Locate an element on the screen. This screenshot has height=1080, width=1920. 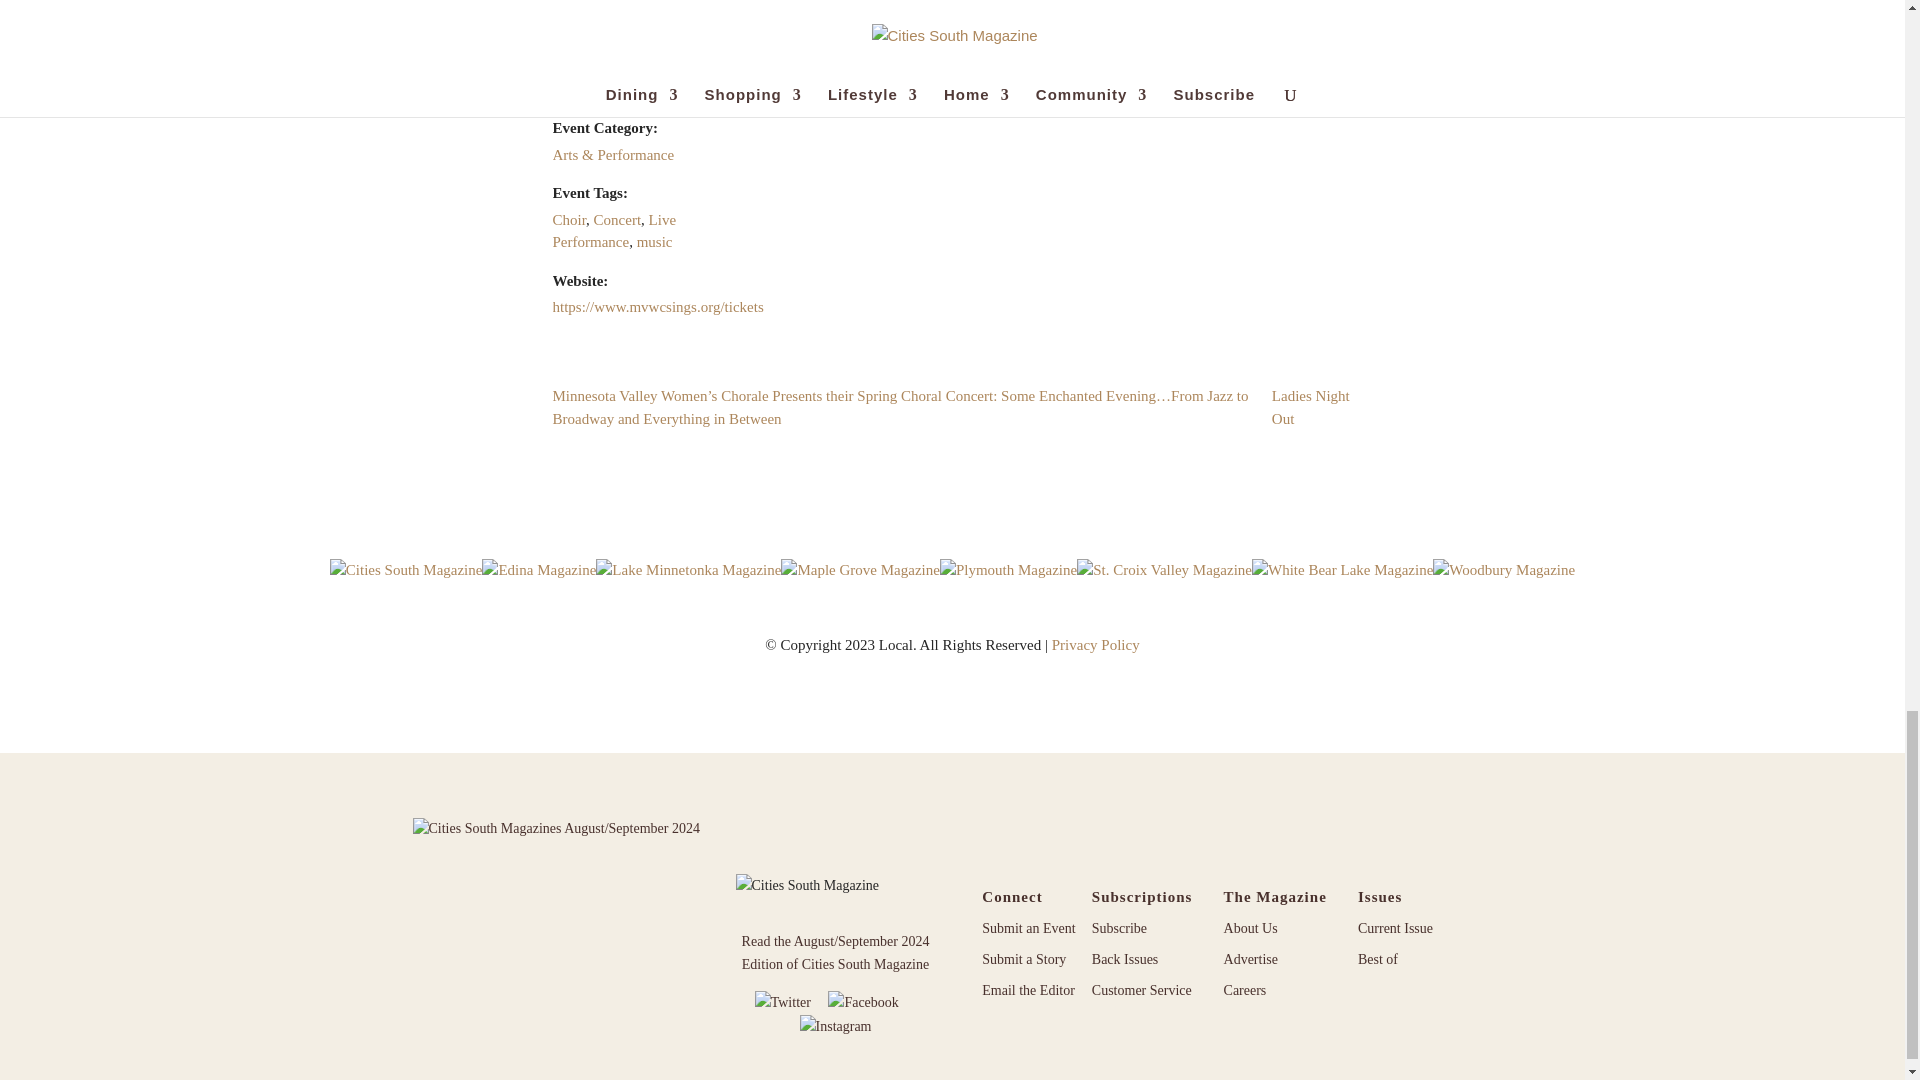
Click to view a Google Map is located at coordinates (1009, 18).